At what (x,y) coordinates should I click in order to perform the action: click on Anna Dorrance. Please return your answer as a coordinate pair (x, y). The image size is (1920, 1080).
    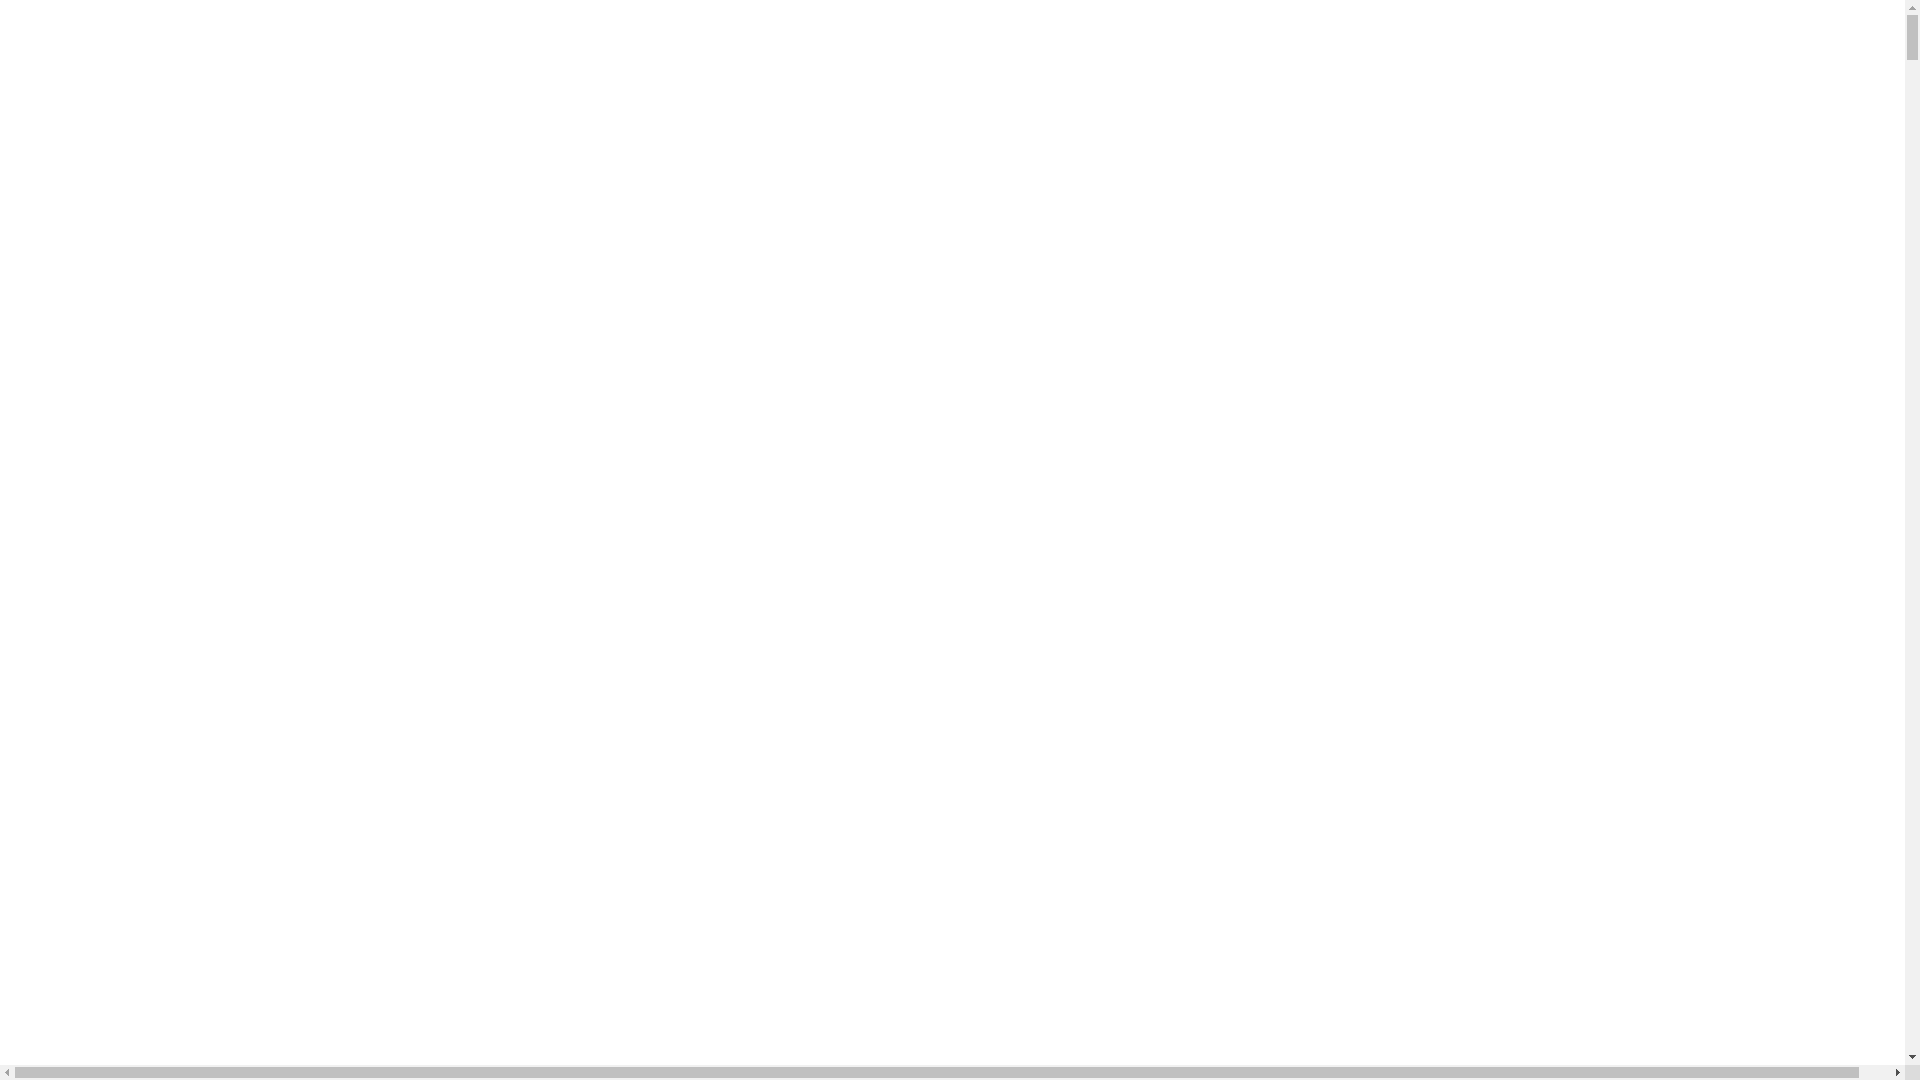
    Looking at the image, I should click on (97, 708).